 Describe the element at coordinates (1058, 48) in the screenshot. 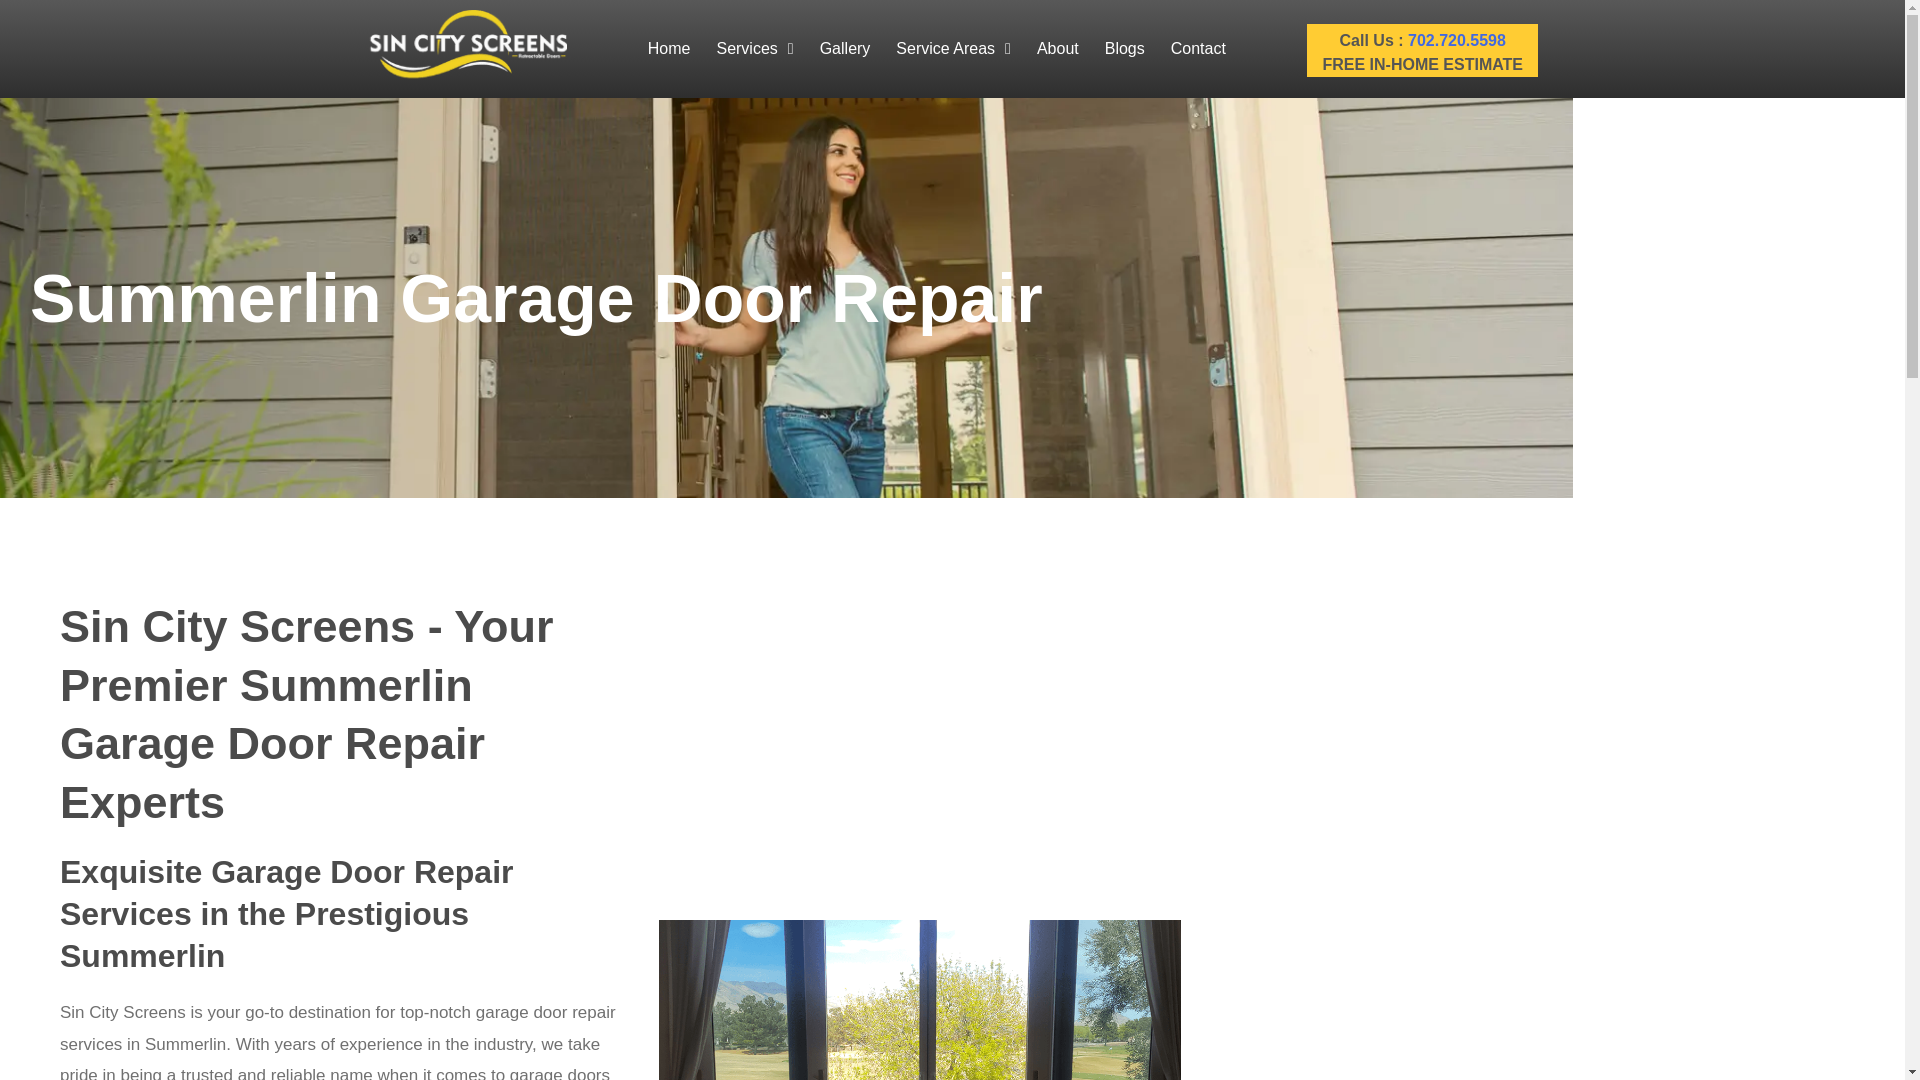

I see `About` at that location.